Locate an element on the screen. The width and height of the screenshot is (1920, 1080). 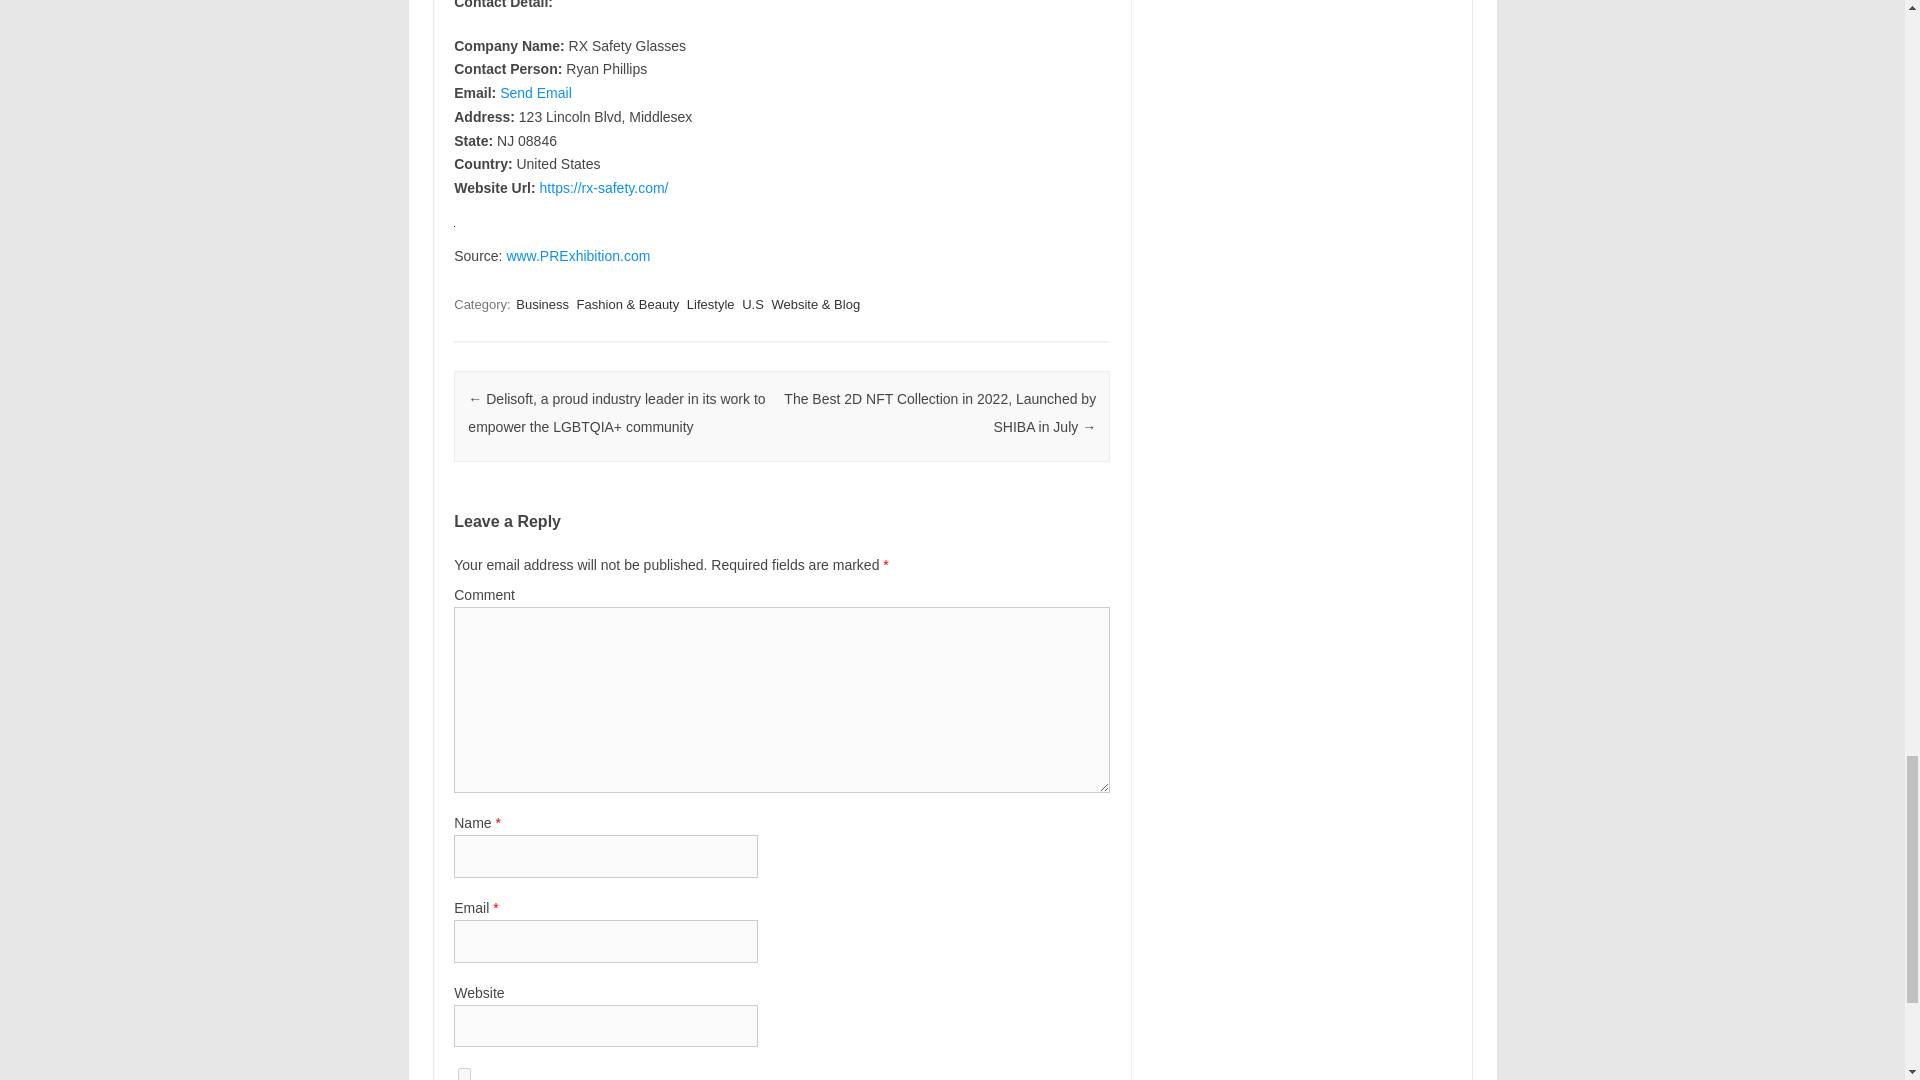
Business is located at coordinates (542, 304).